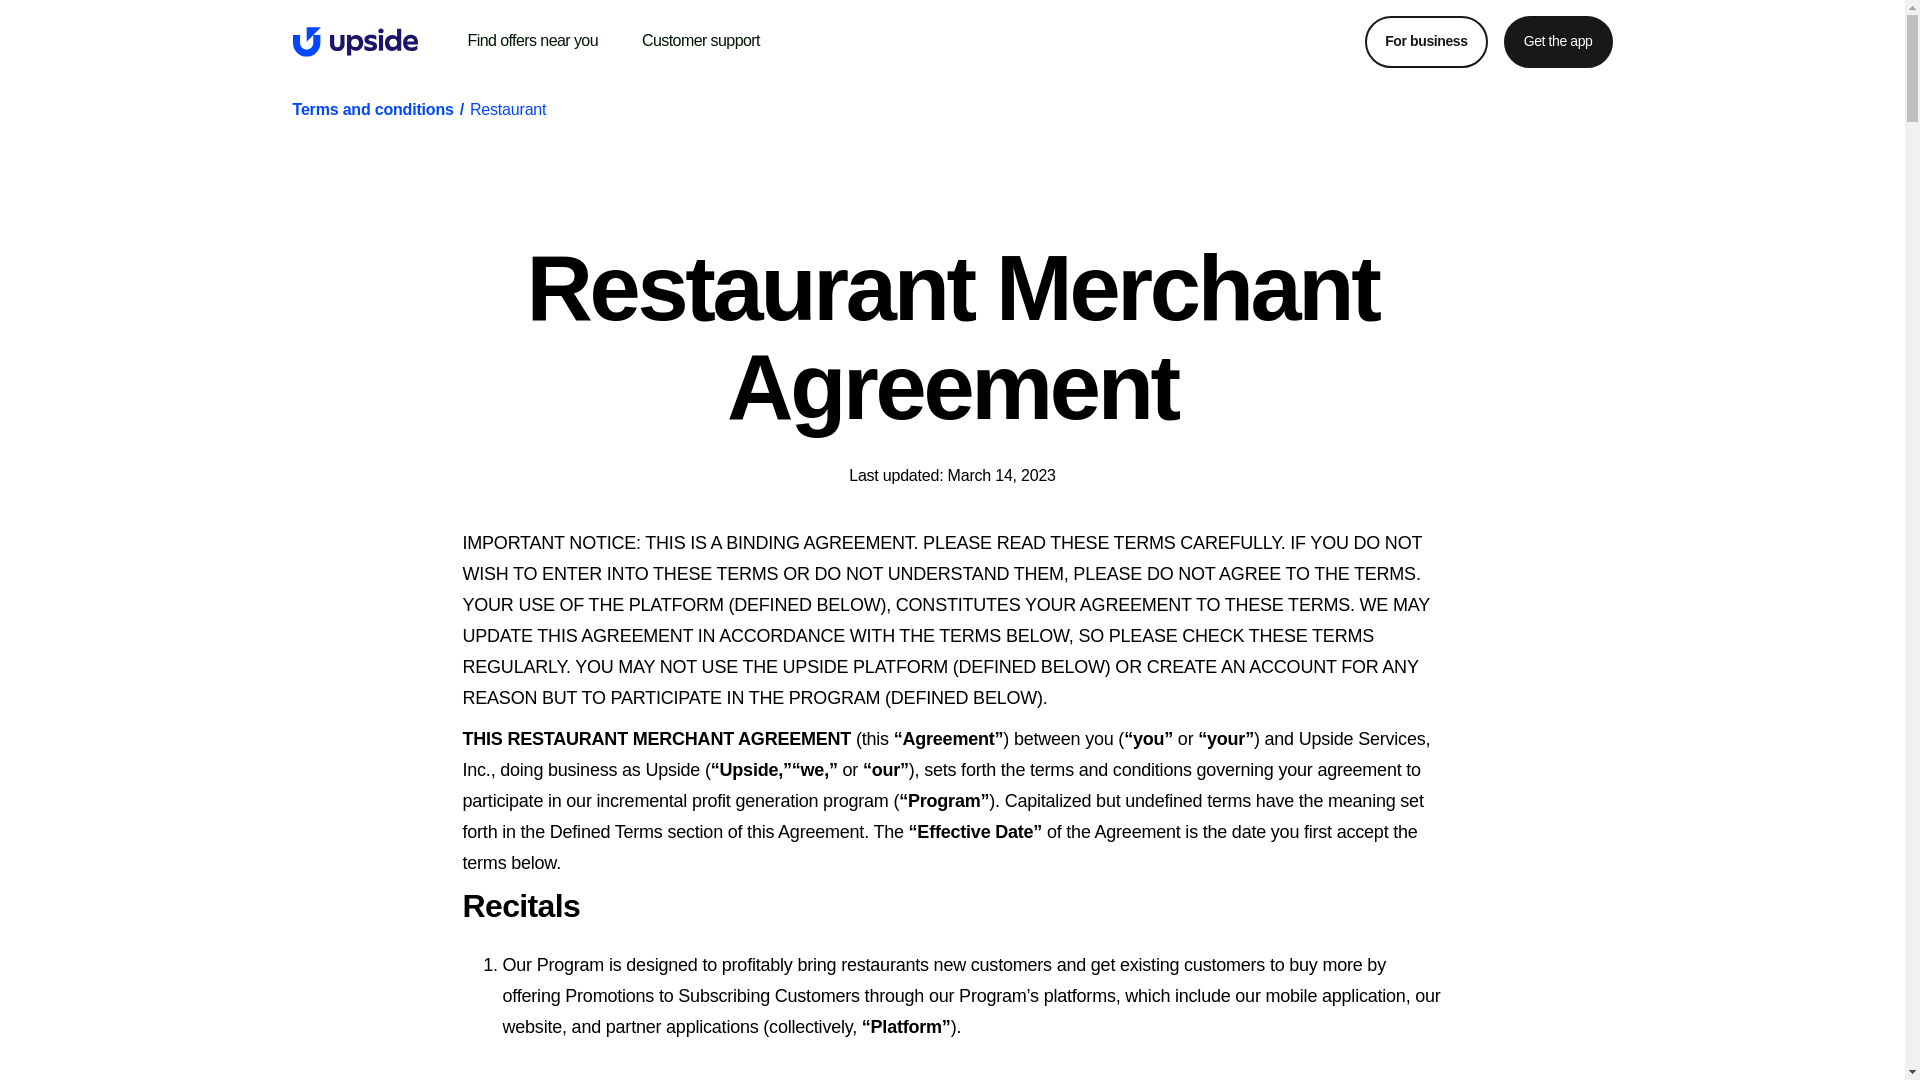 The width and height of the screenshot is (1920, 1080). What do you see at coordinates (533, 41) in the screenshot?
I see `Find offers near you` at bounding box center [533, 41].